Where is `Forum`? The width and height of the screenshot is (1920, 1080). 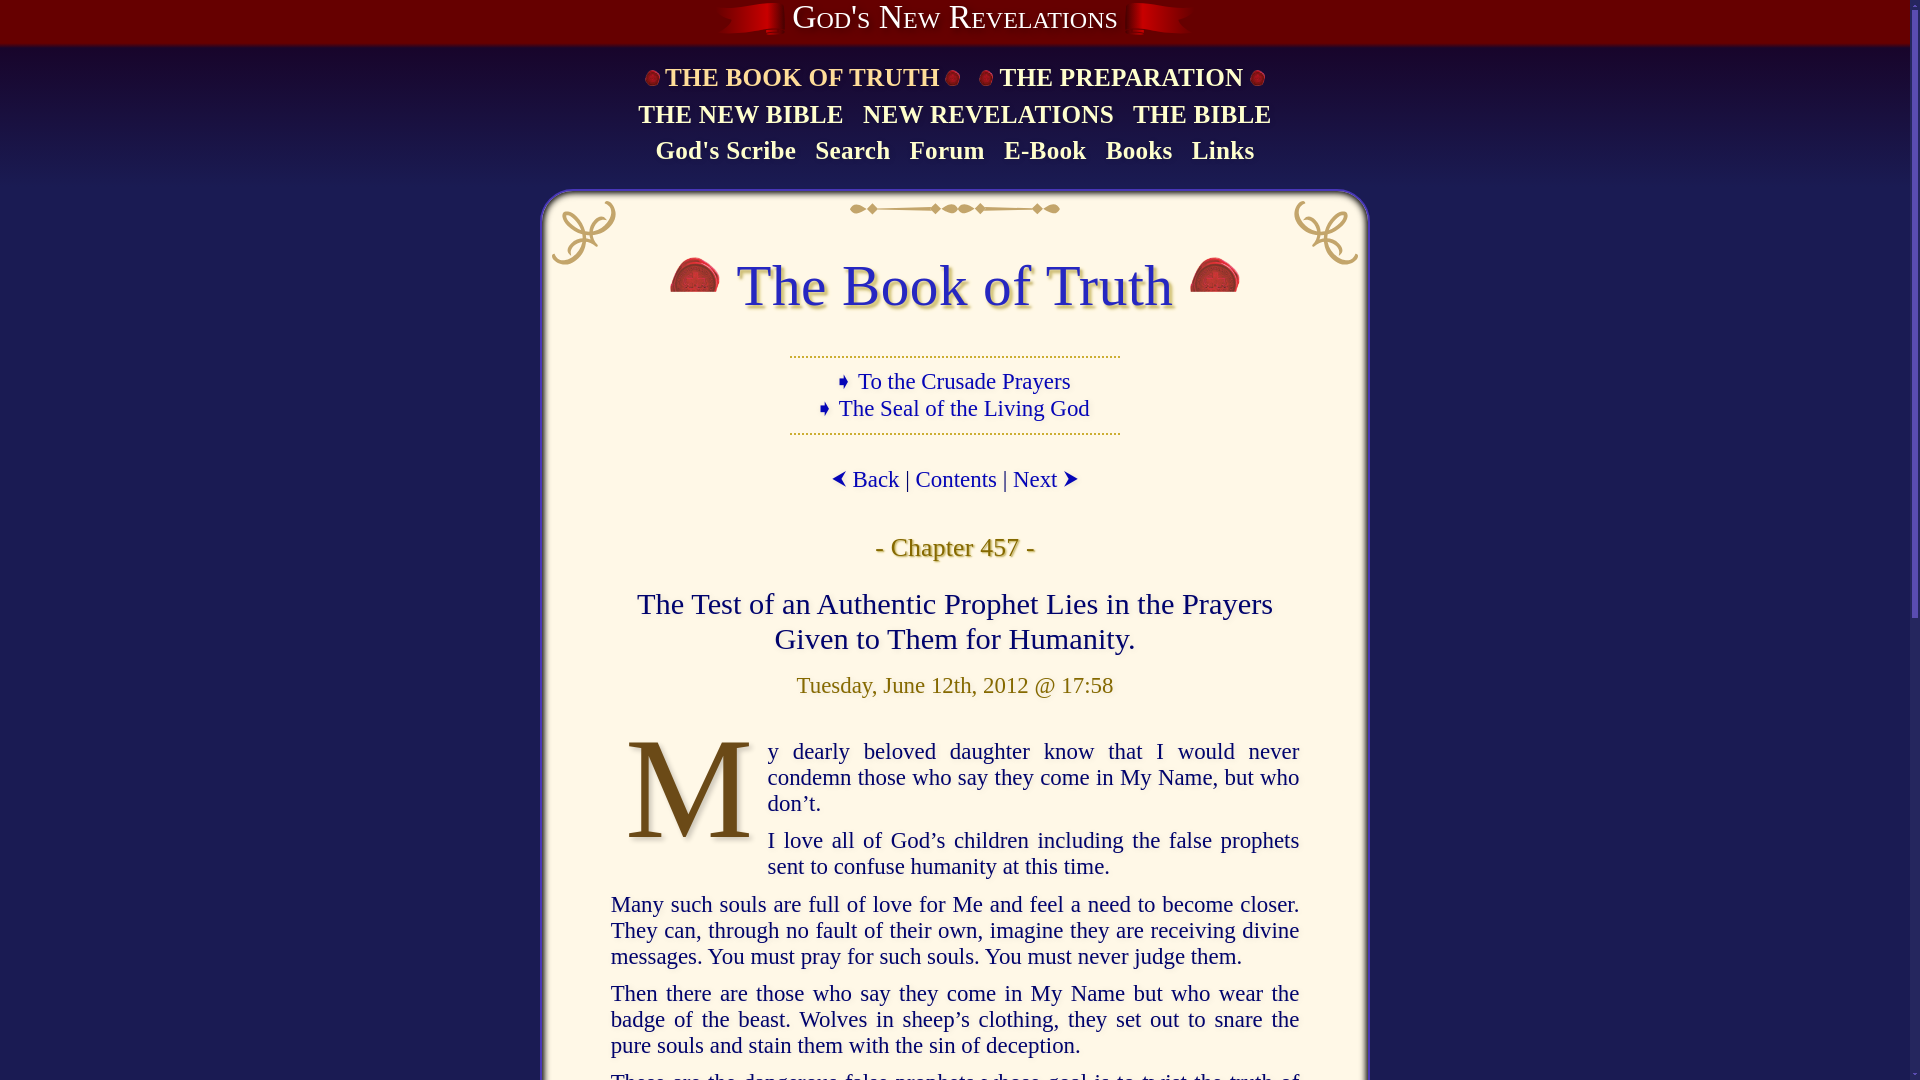 Forum is located at coordinates (946, 151).